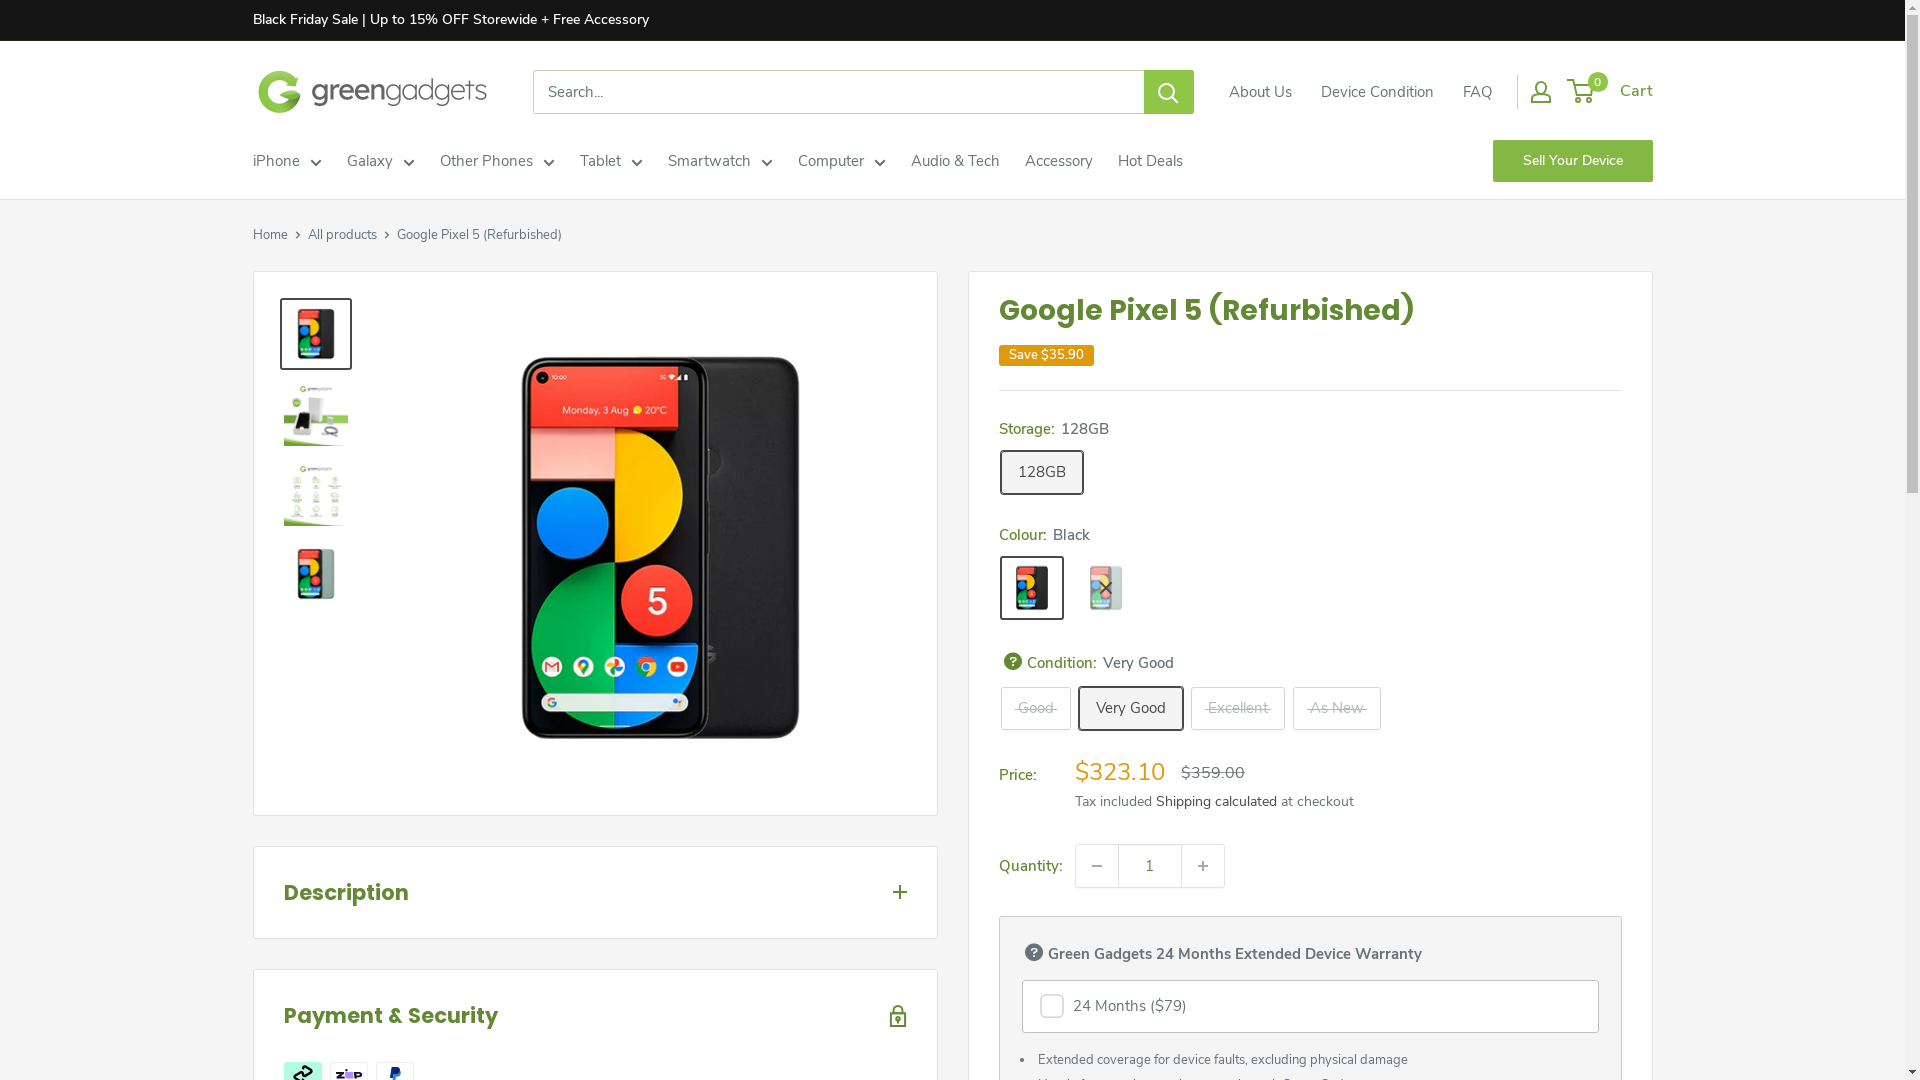 This screenshot has width=1920, height=1080. I want to click on Black, so click(1032, 588).